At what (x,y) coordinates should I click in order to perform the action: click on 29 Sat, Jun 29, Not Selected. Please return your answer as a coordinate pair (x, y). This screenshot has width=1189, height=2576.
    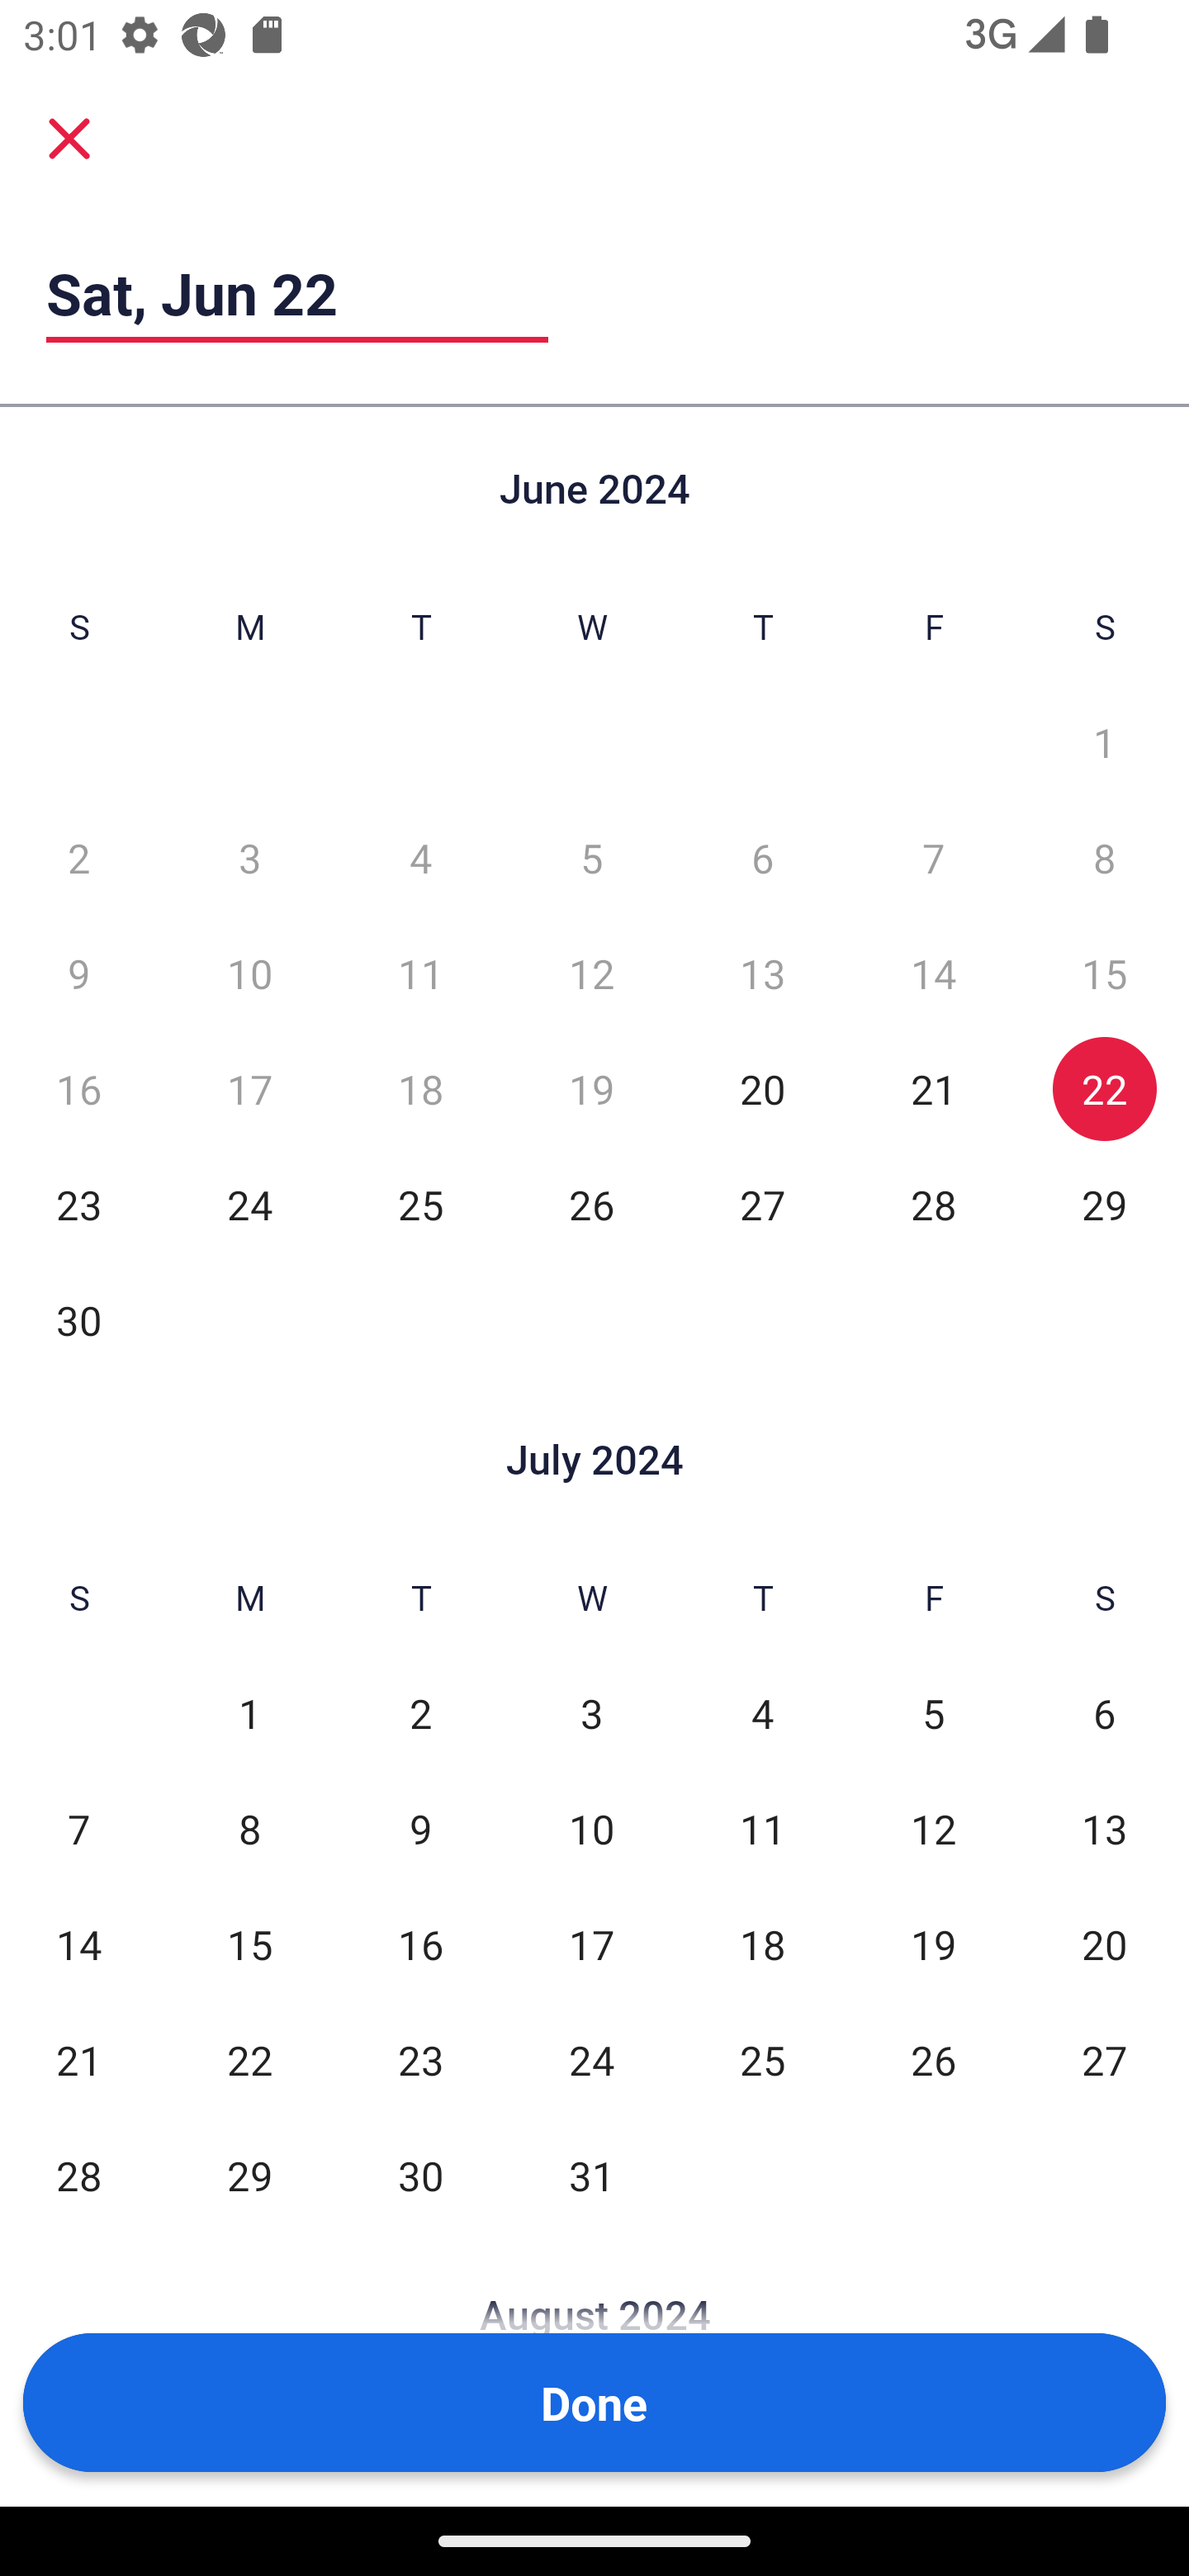
    Looking at the image, I should click on (1105, 1204).